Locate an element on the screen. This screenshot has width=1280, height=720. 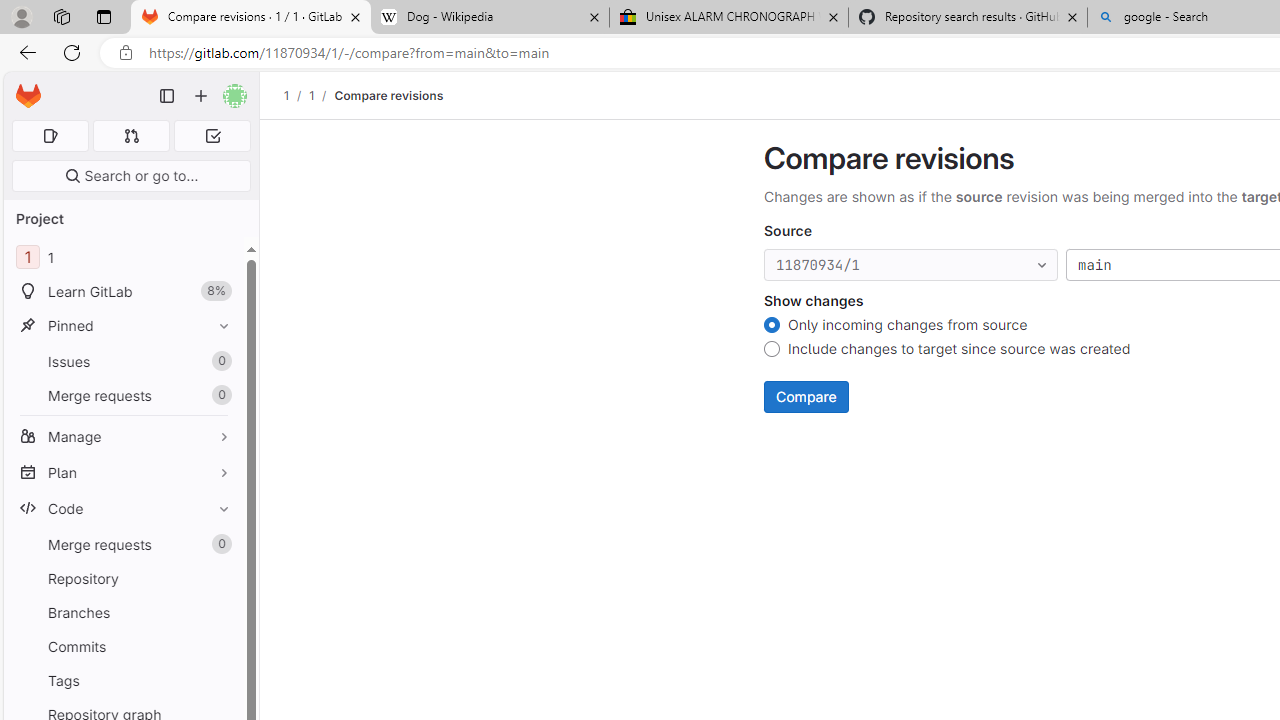
11870934/1 is located at coordinates (911, 266).